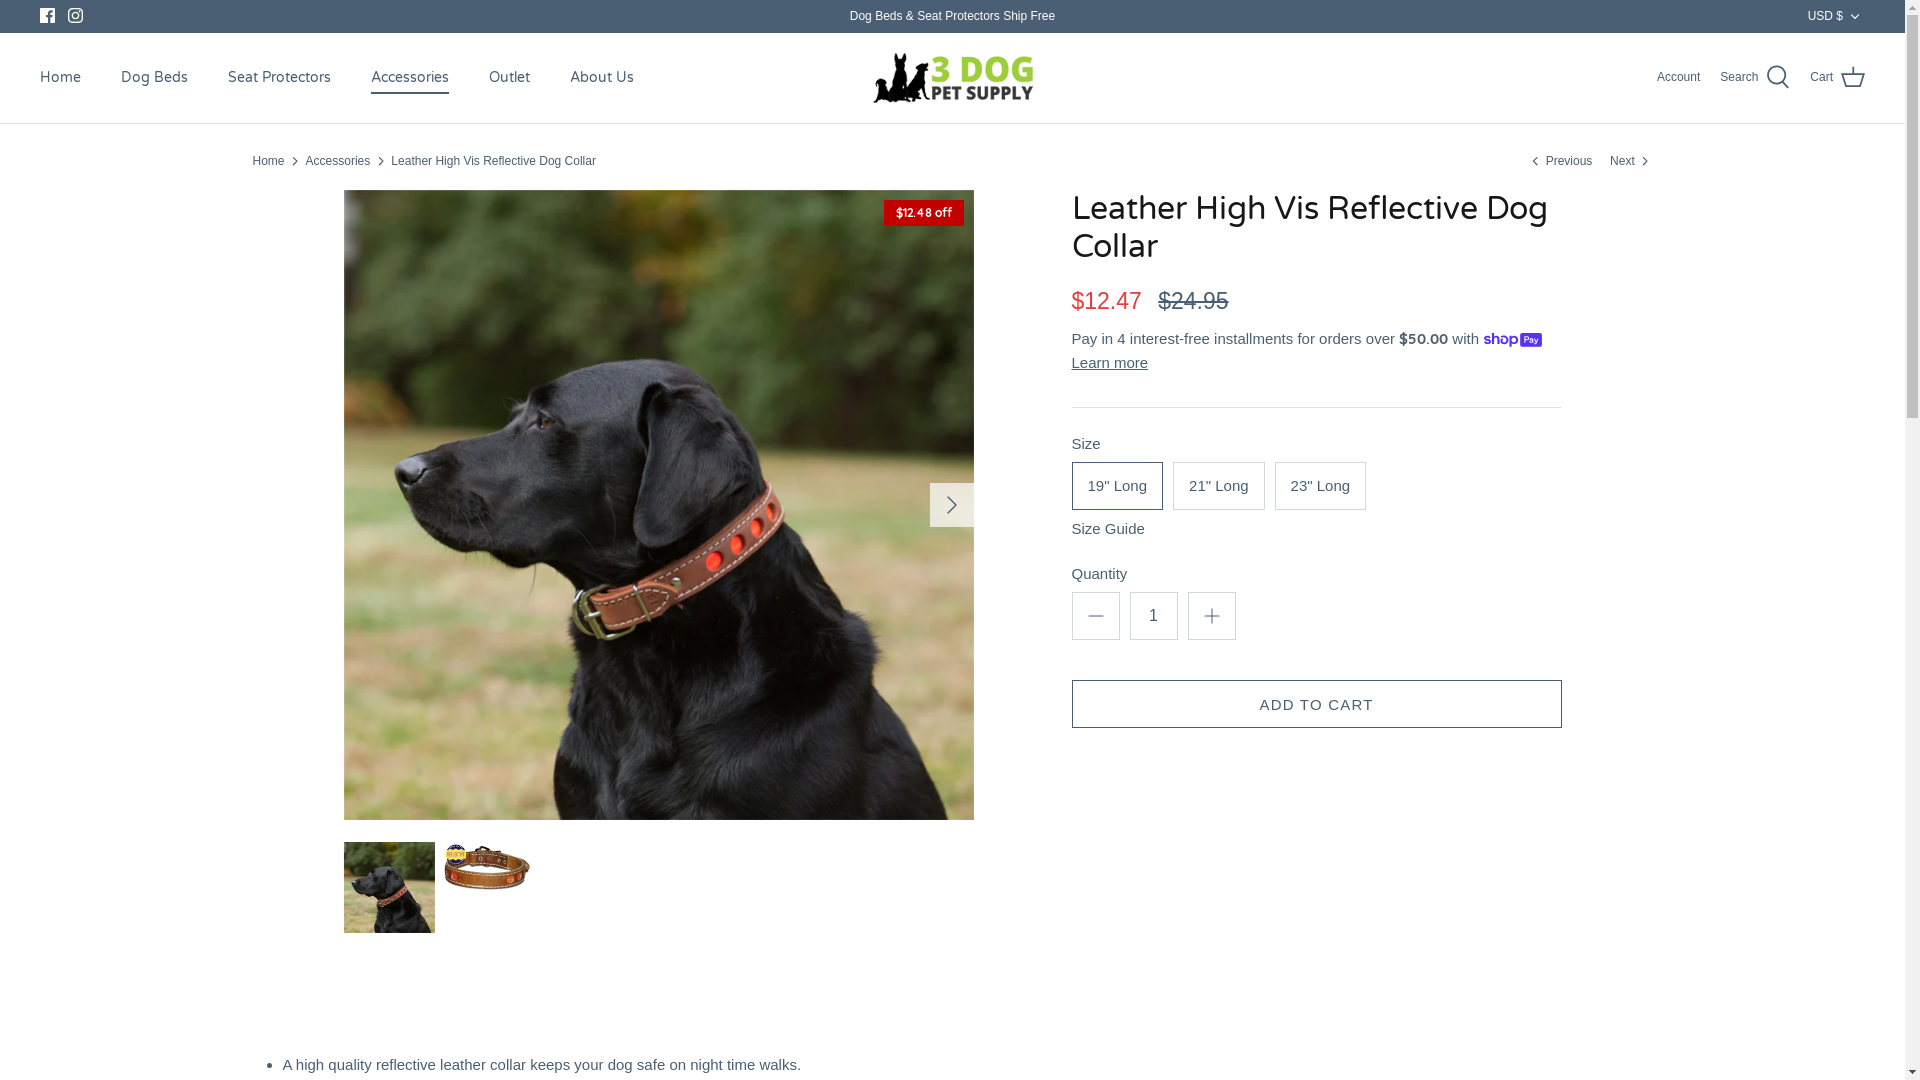 This screenshot has height=1080, width=1920. I want to click on Dog Beds, so click(154, 78).